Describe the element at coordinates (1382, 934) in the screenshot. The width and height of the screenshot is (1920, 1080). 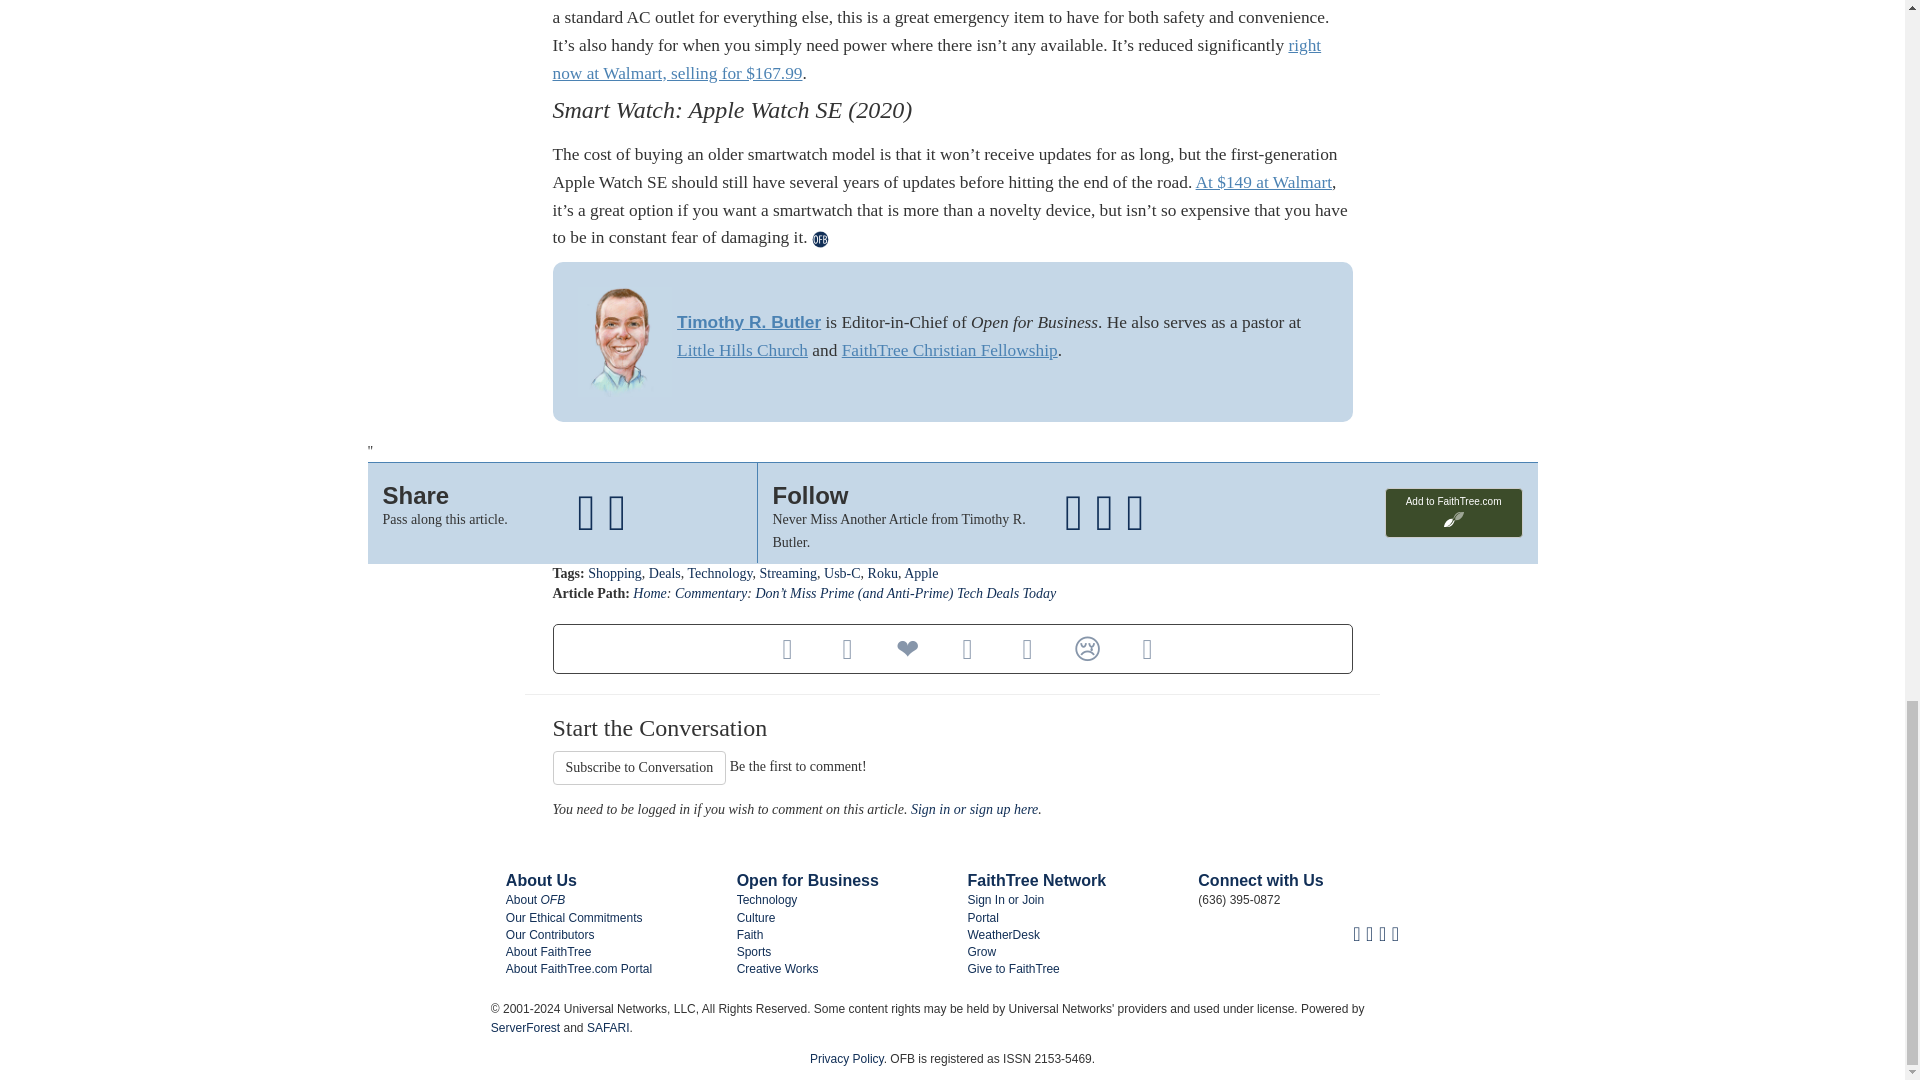
I see `OFB on Mastodon` at that location.